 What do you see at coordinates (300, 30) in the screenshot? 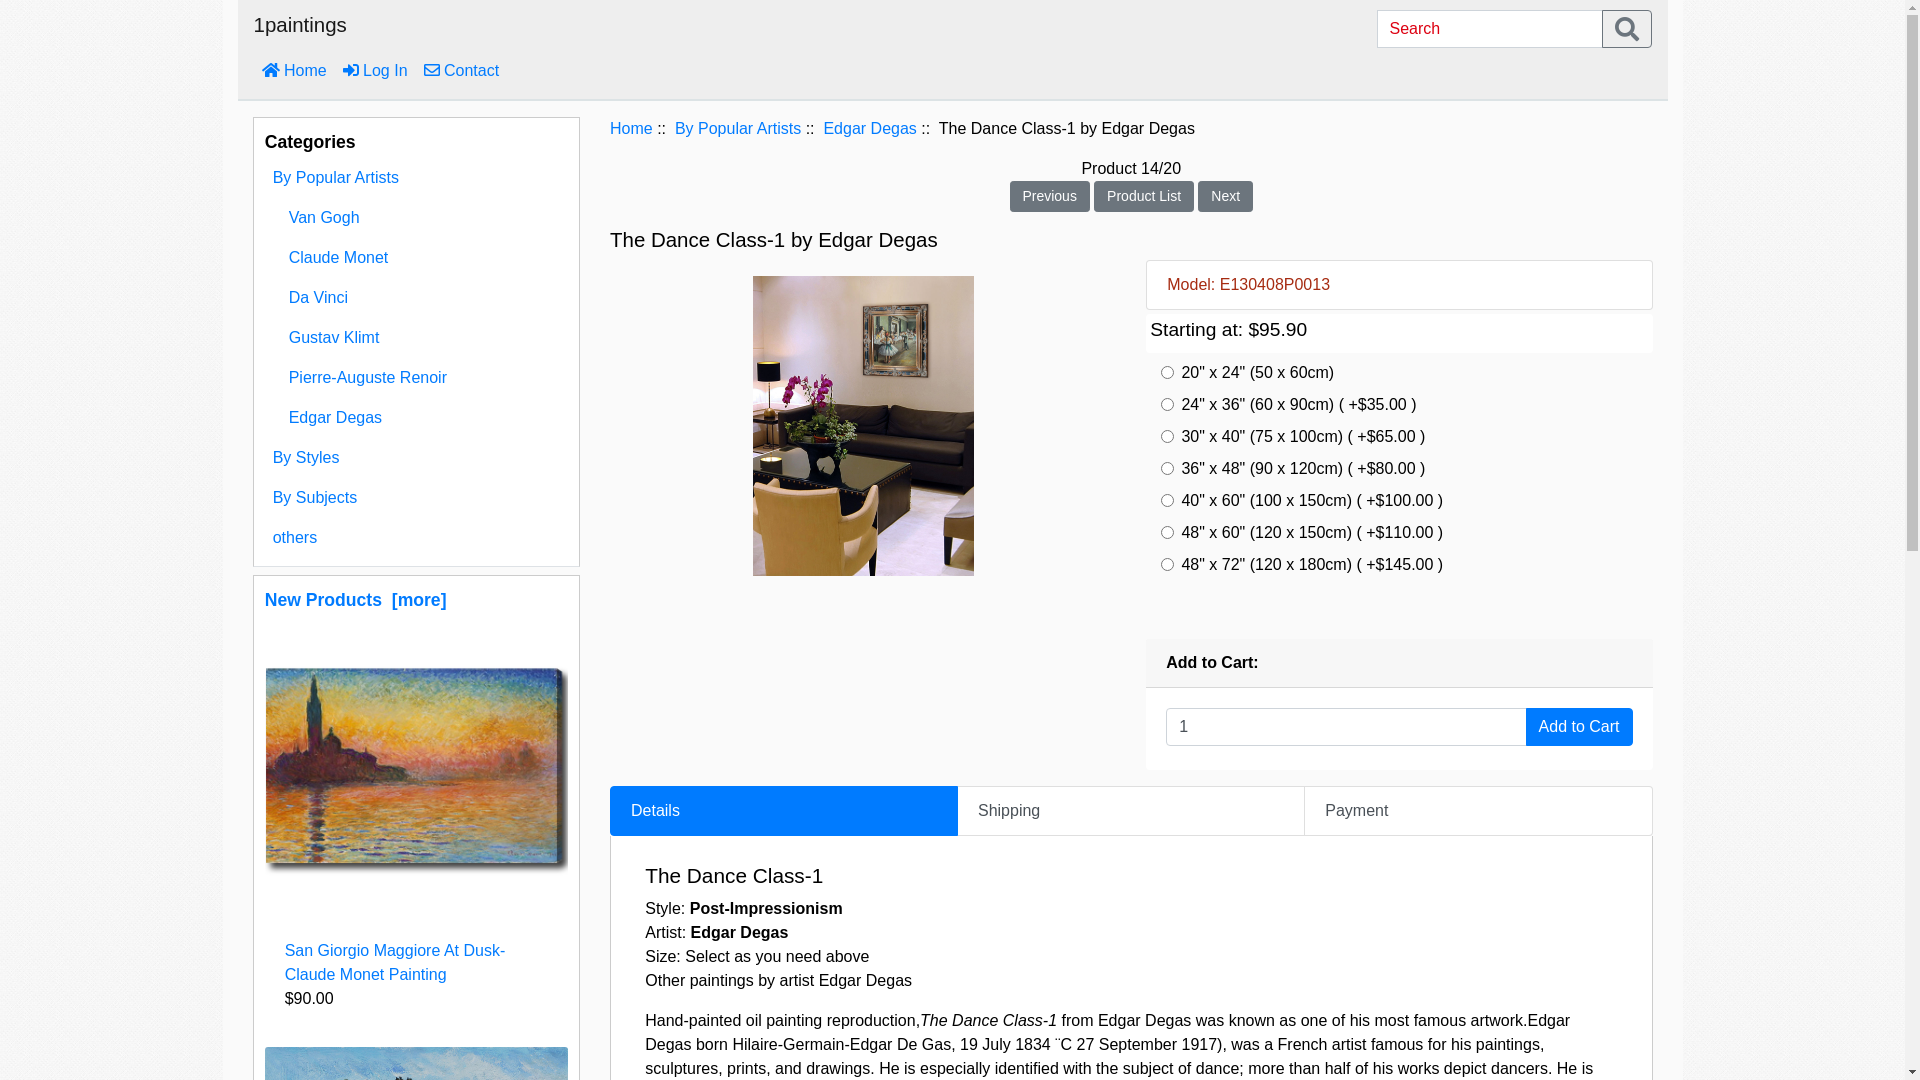
I see `1paintings` at bounding box center [300, 30].